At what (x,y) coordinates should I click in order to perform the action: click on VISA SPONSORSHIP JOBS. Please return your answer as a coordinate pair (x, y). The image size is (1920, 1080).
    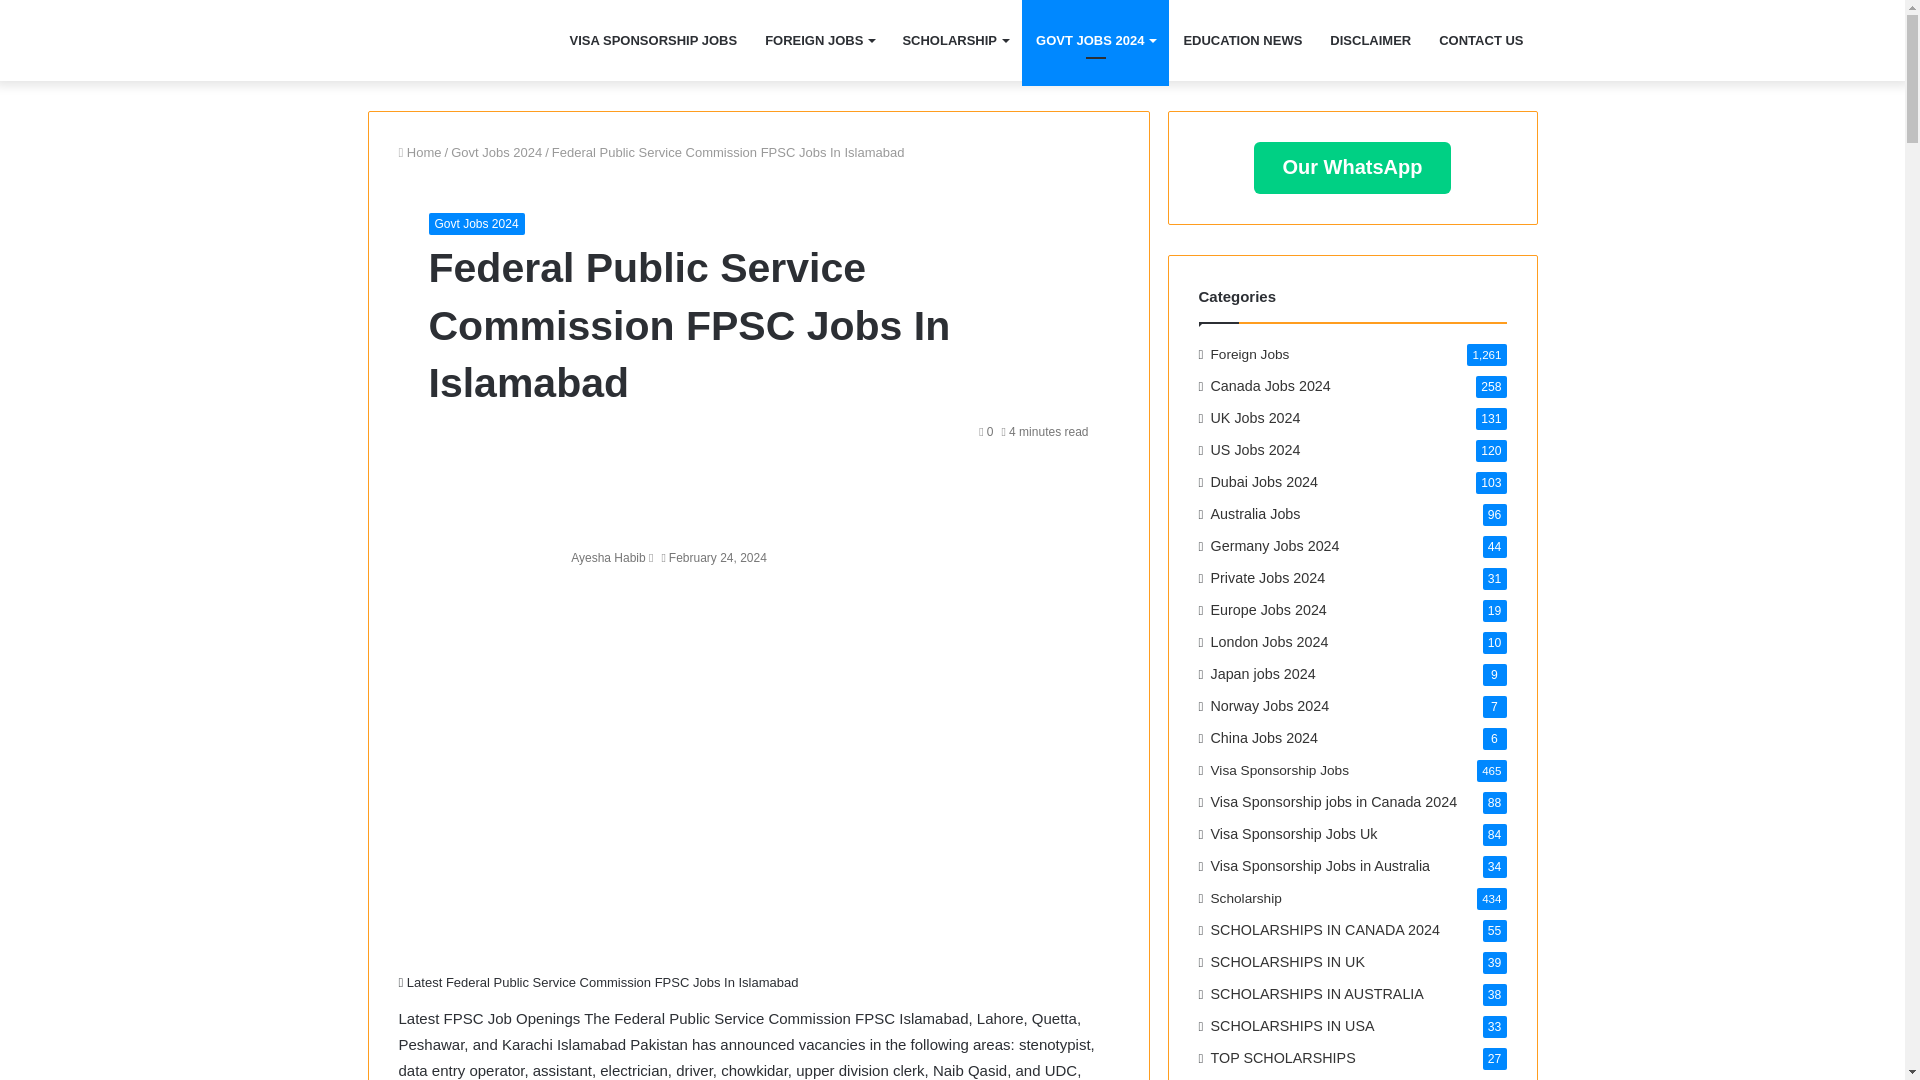
    Looking at the image, I should click on (654, 40).